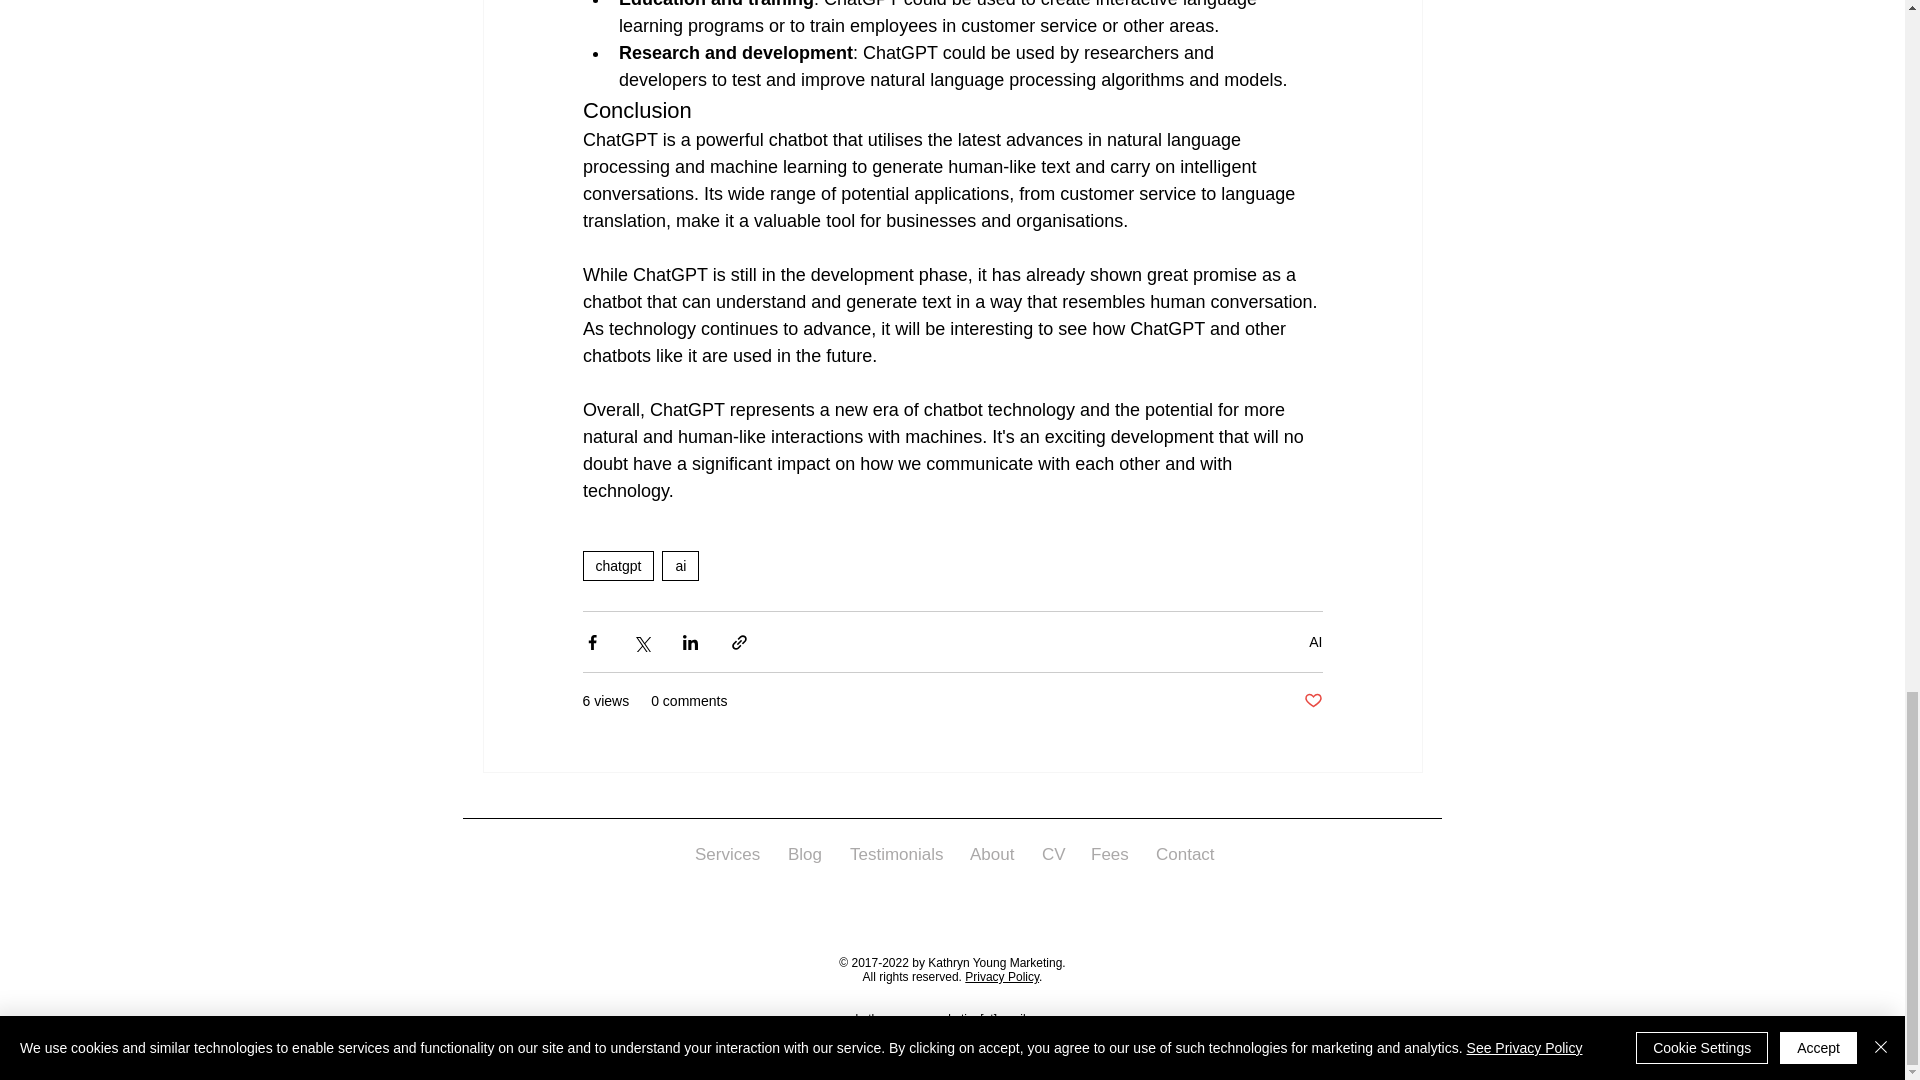 This screenshot has height=1080, width=1920. I want to click on ai, so click(680, 566).